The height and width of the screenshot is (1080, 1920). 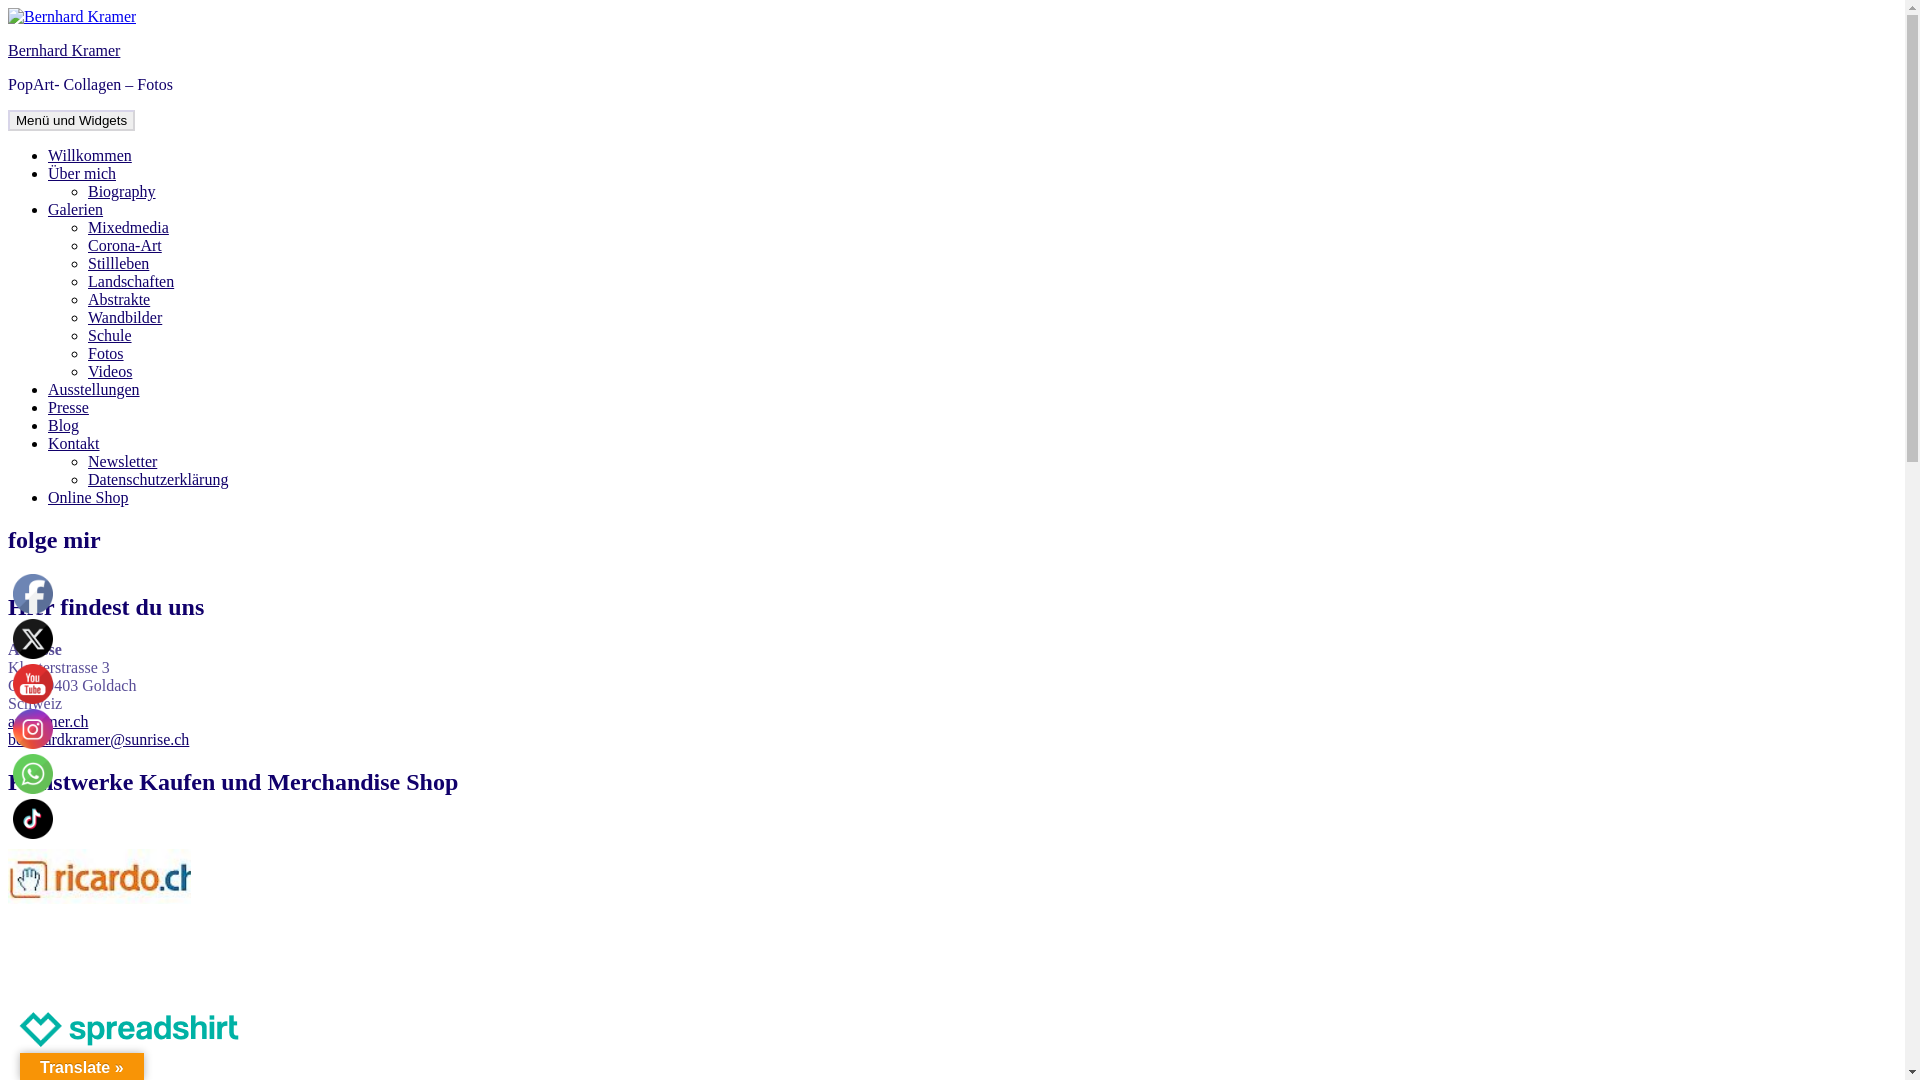 What do you see at coordinates (74, 444) in the screenshot?
I see `Kontakt` at bounding box center [74, 444].